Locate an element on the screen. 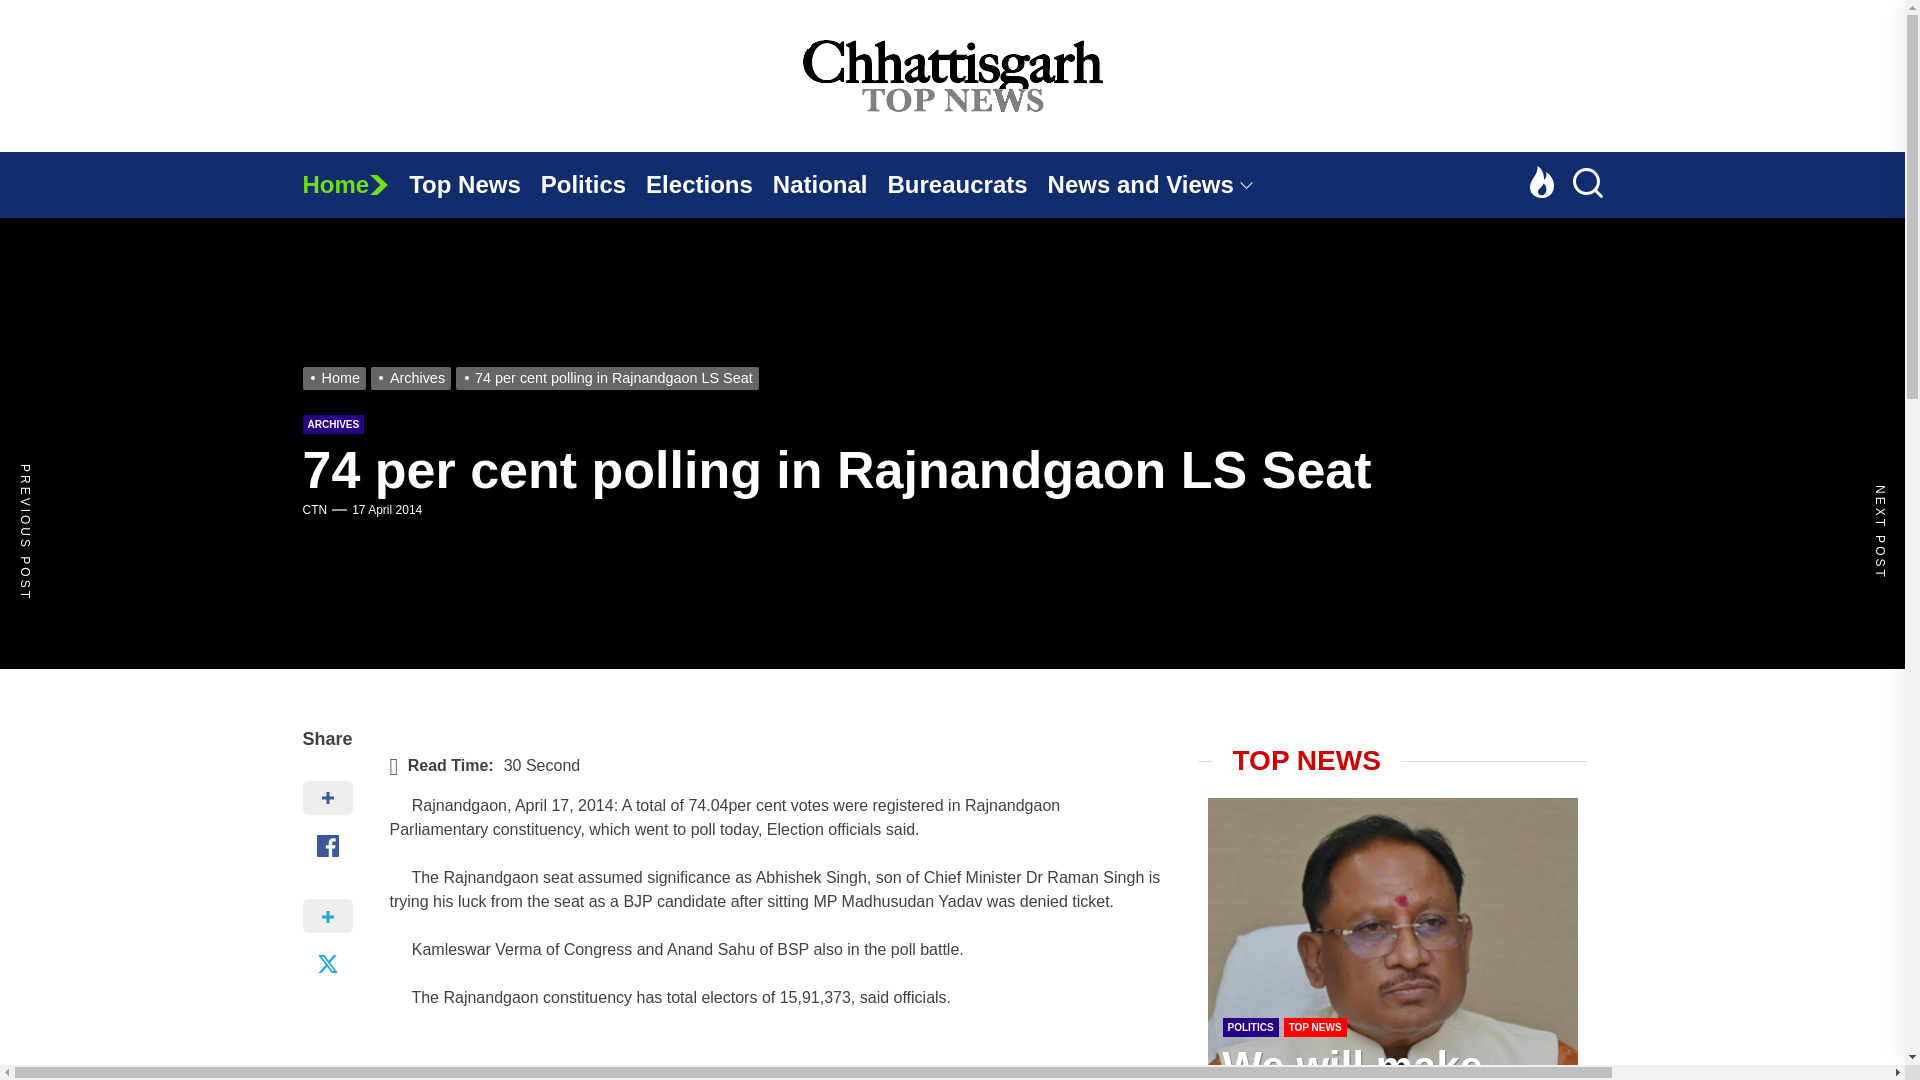  Politics is located at coordinates (593, 185).